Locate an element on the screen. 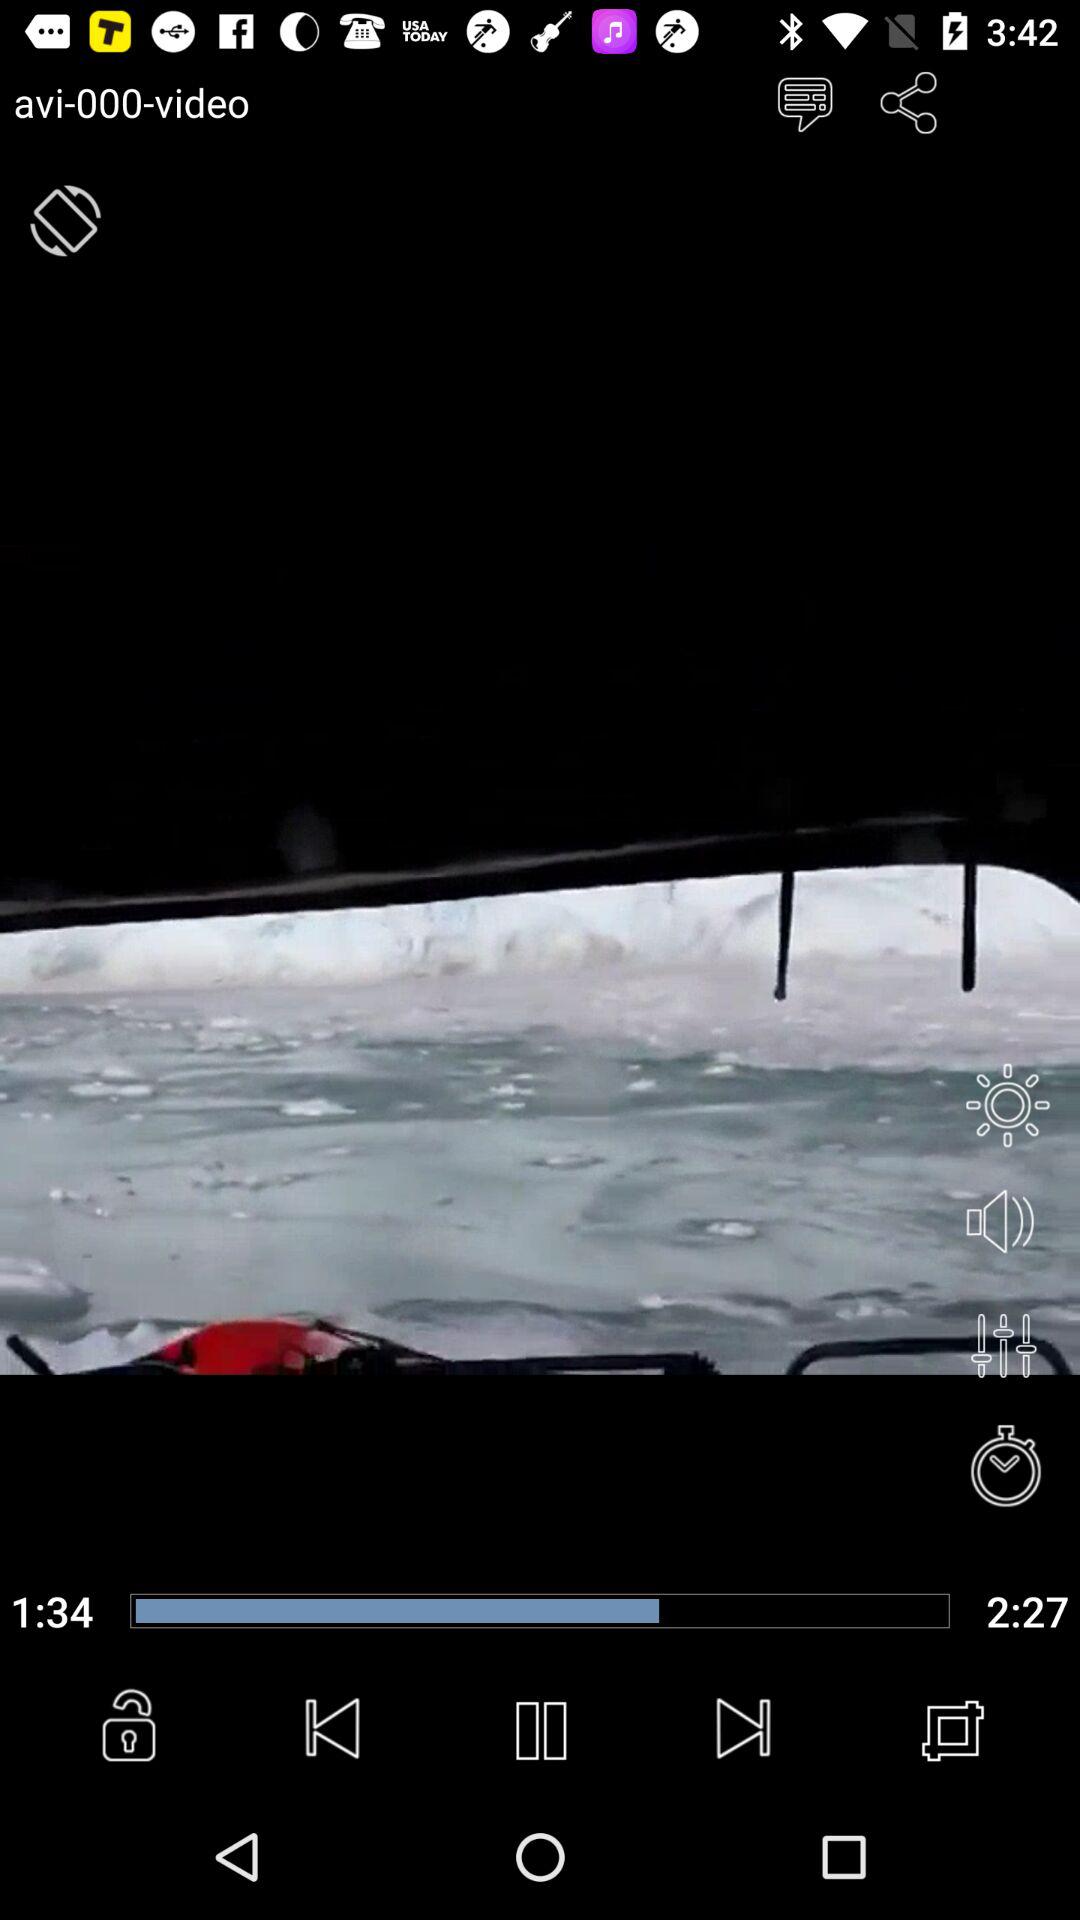  alaram button is located at coordinates (1007, 1468).